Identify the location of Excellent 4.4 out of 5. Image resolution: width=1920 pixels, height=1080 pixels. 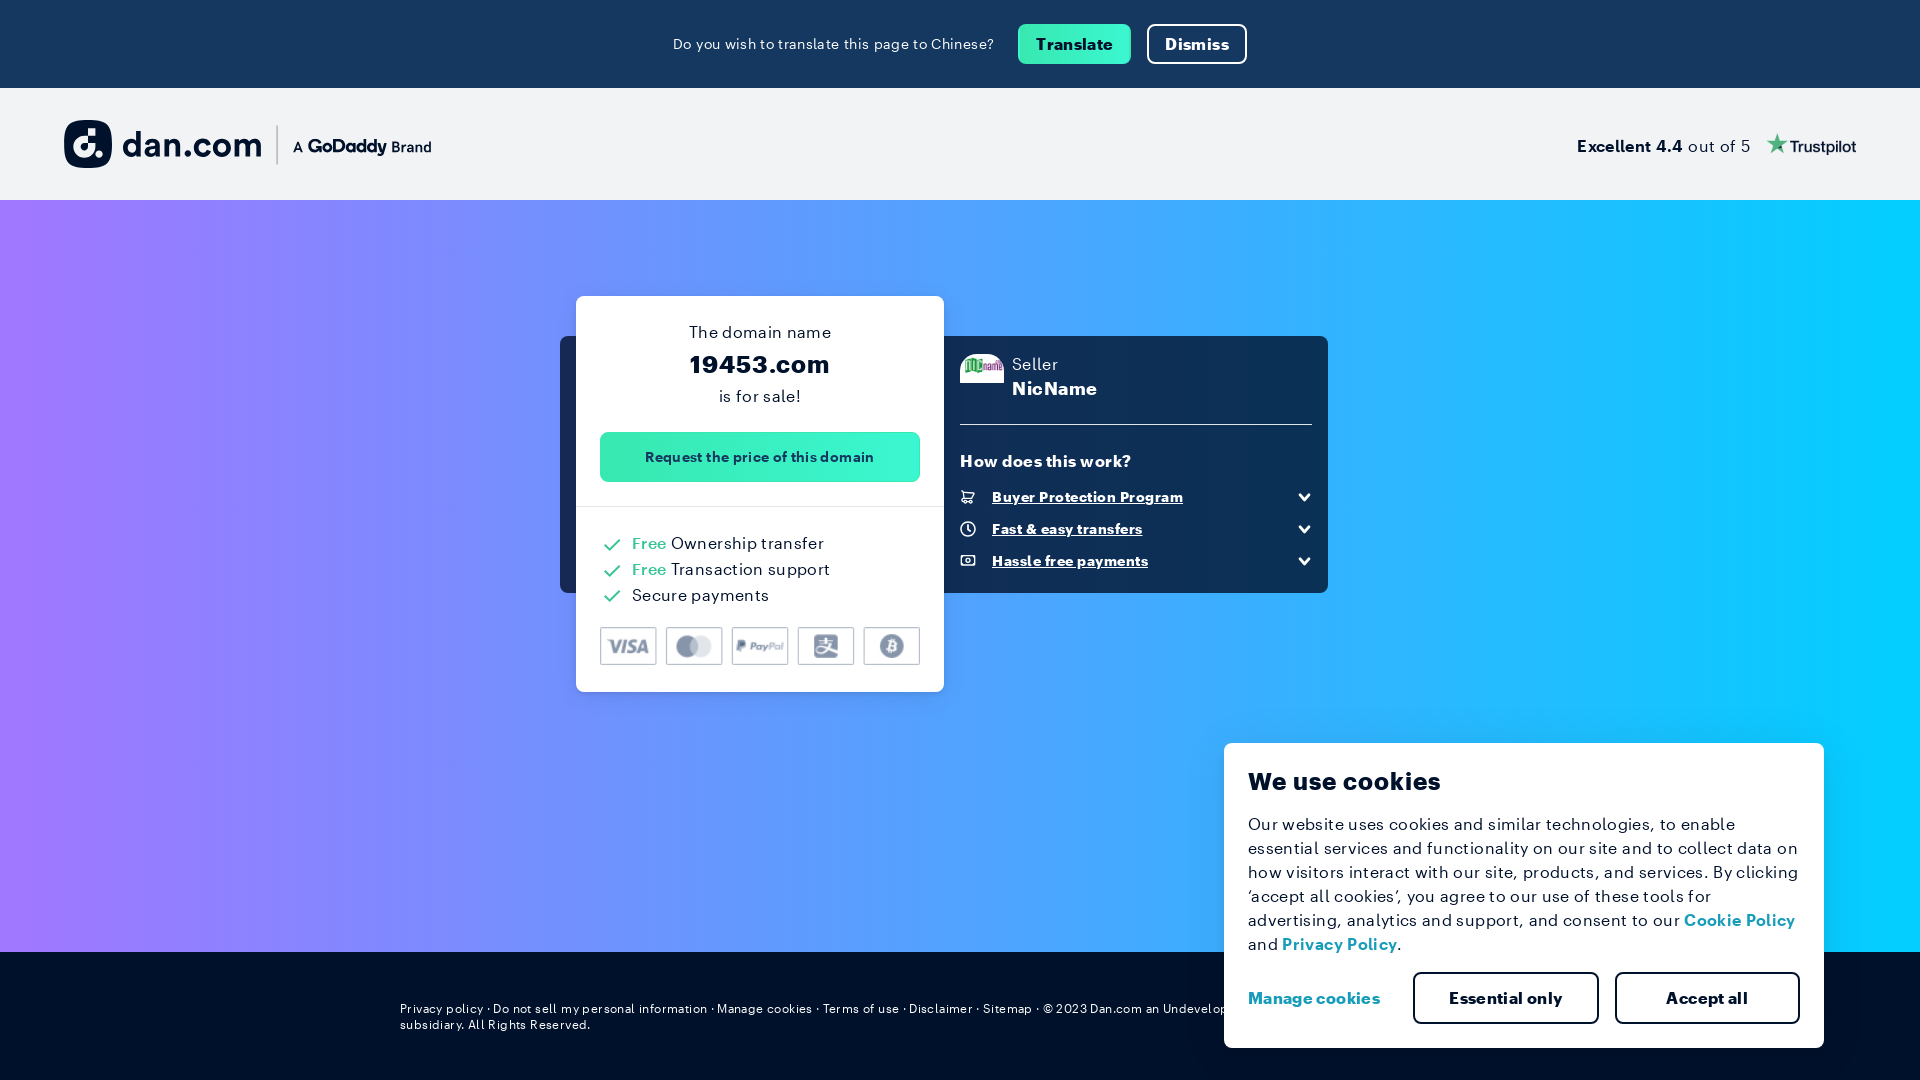
(1716, 144).